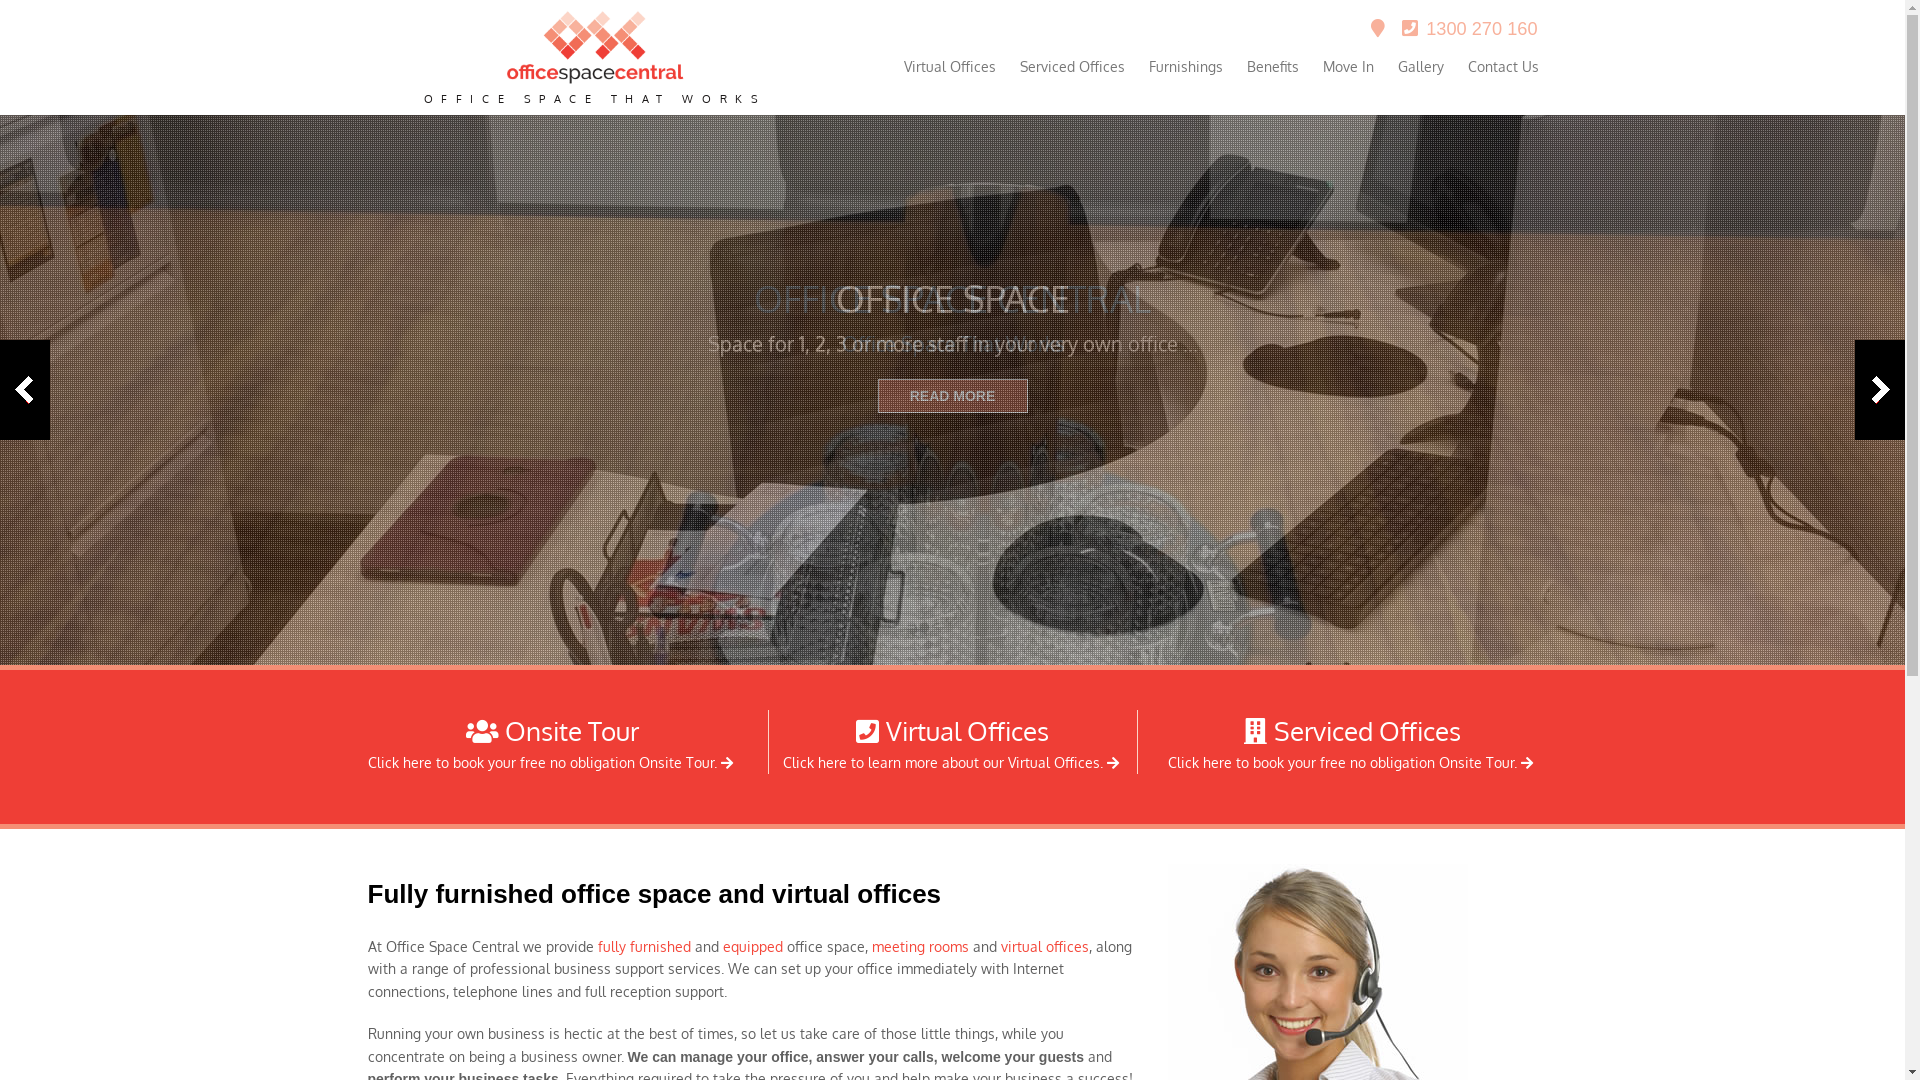  I want to click on  , so click(1529, 762).